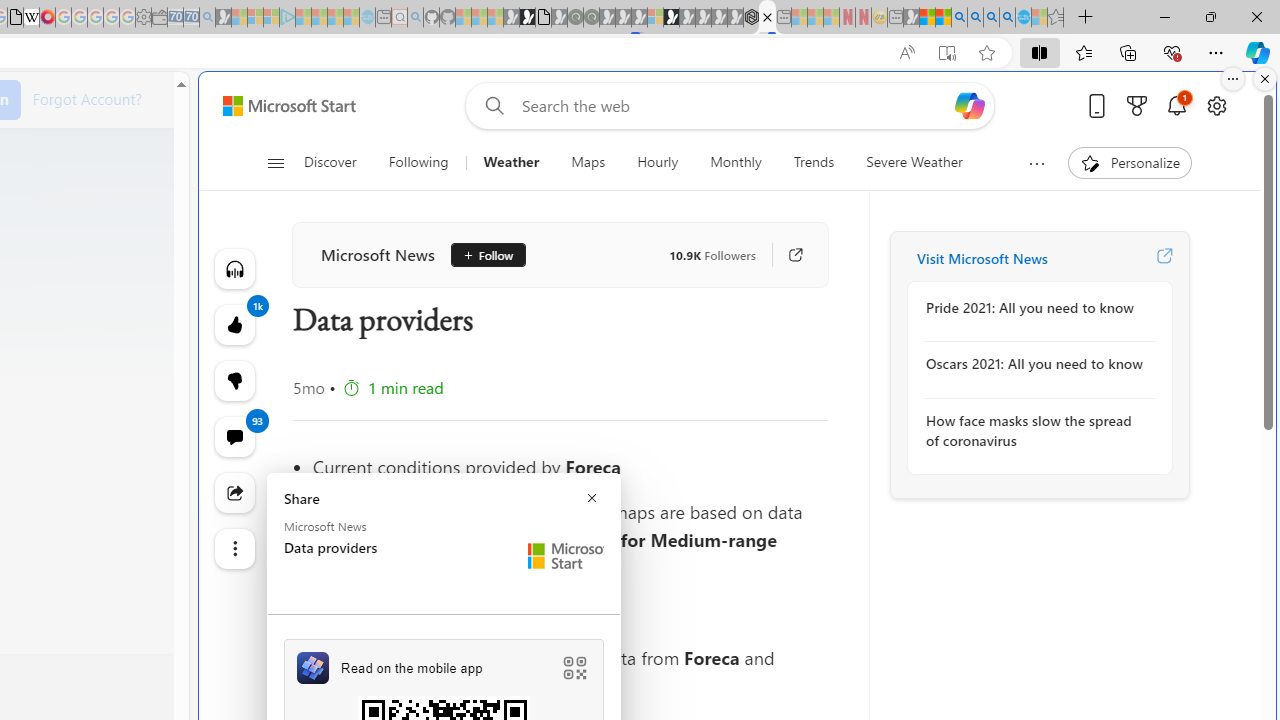 This screenshot has height=720, width=1280. Describe the element at coordinates (416, 18) in the screenshot. I see `github - Search - Sleeping` at that location.